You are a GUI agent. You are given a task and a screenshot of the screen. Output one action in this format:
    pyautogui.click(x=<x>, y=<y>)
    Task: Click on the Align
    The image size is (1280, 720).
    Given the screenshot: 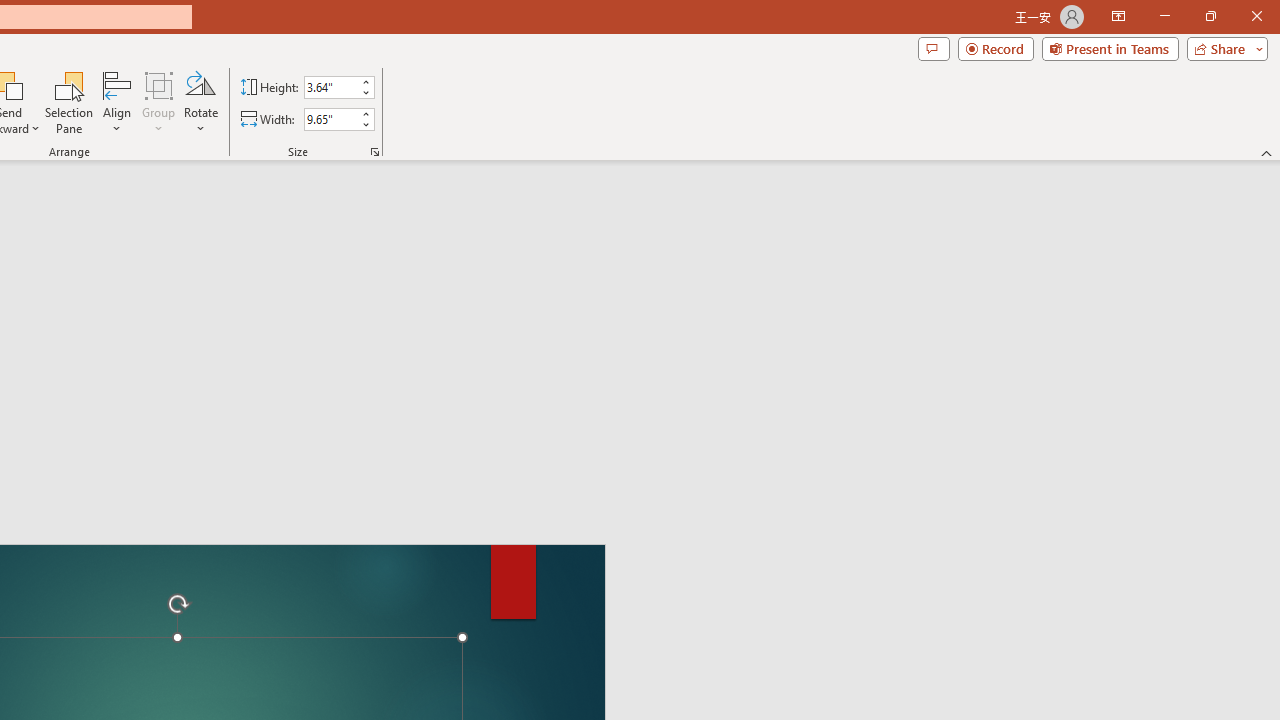 What is the action you would take?
    pyautogui.click(x=117, y=102)
    